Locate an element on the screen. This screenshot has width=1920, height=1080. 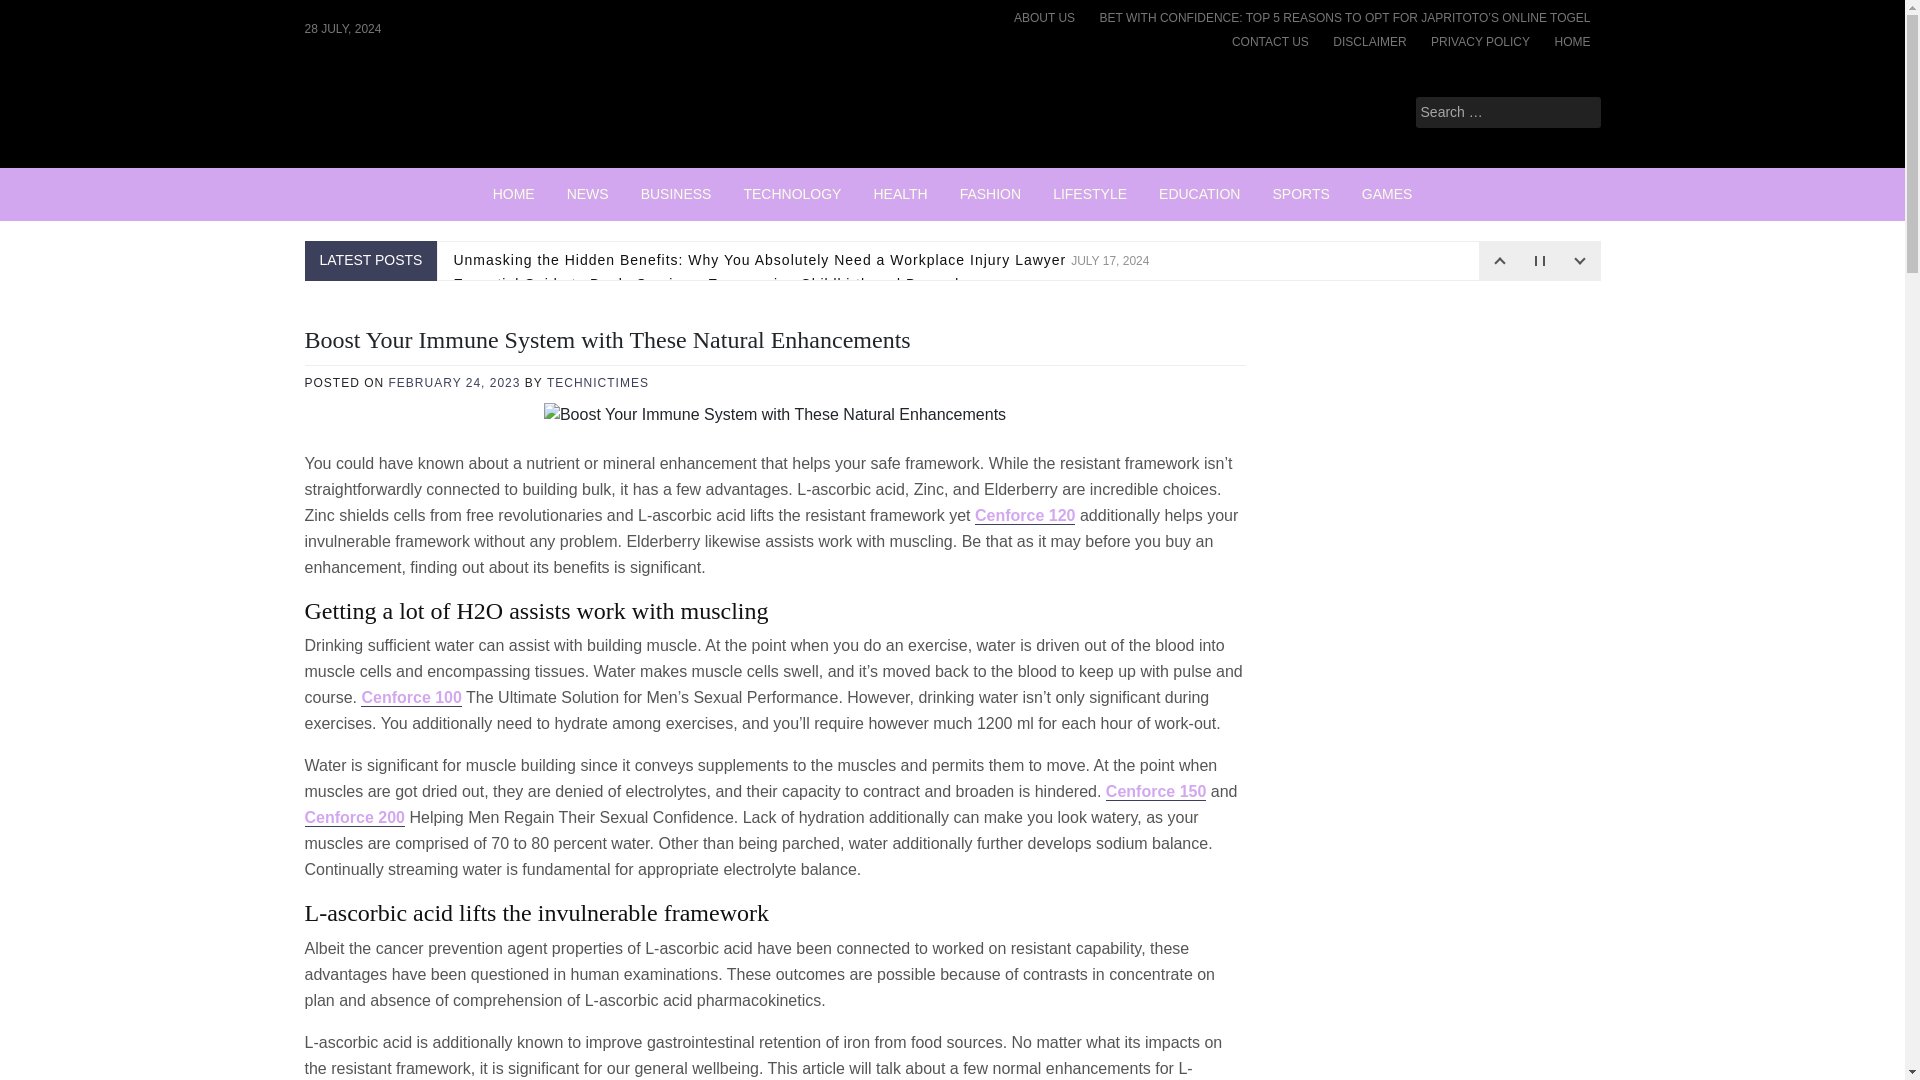
HEALTH is located at coordinates (899, 194).